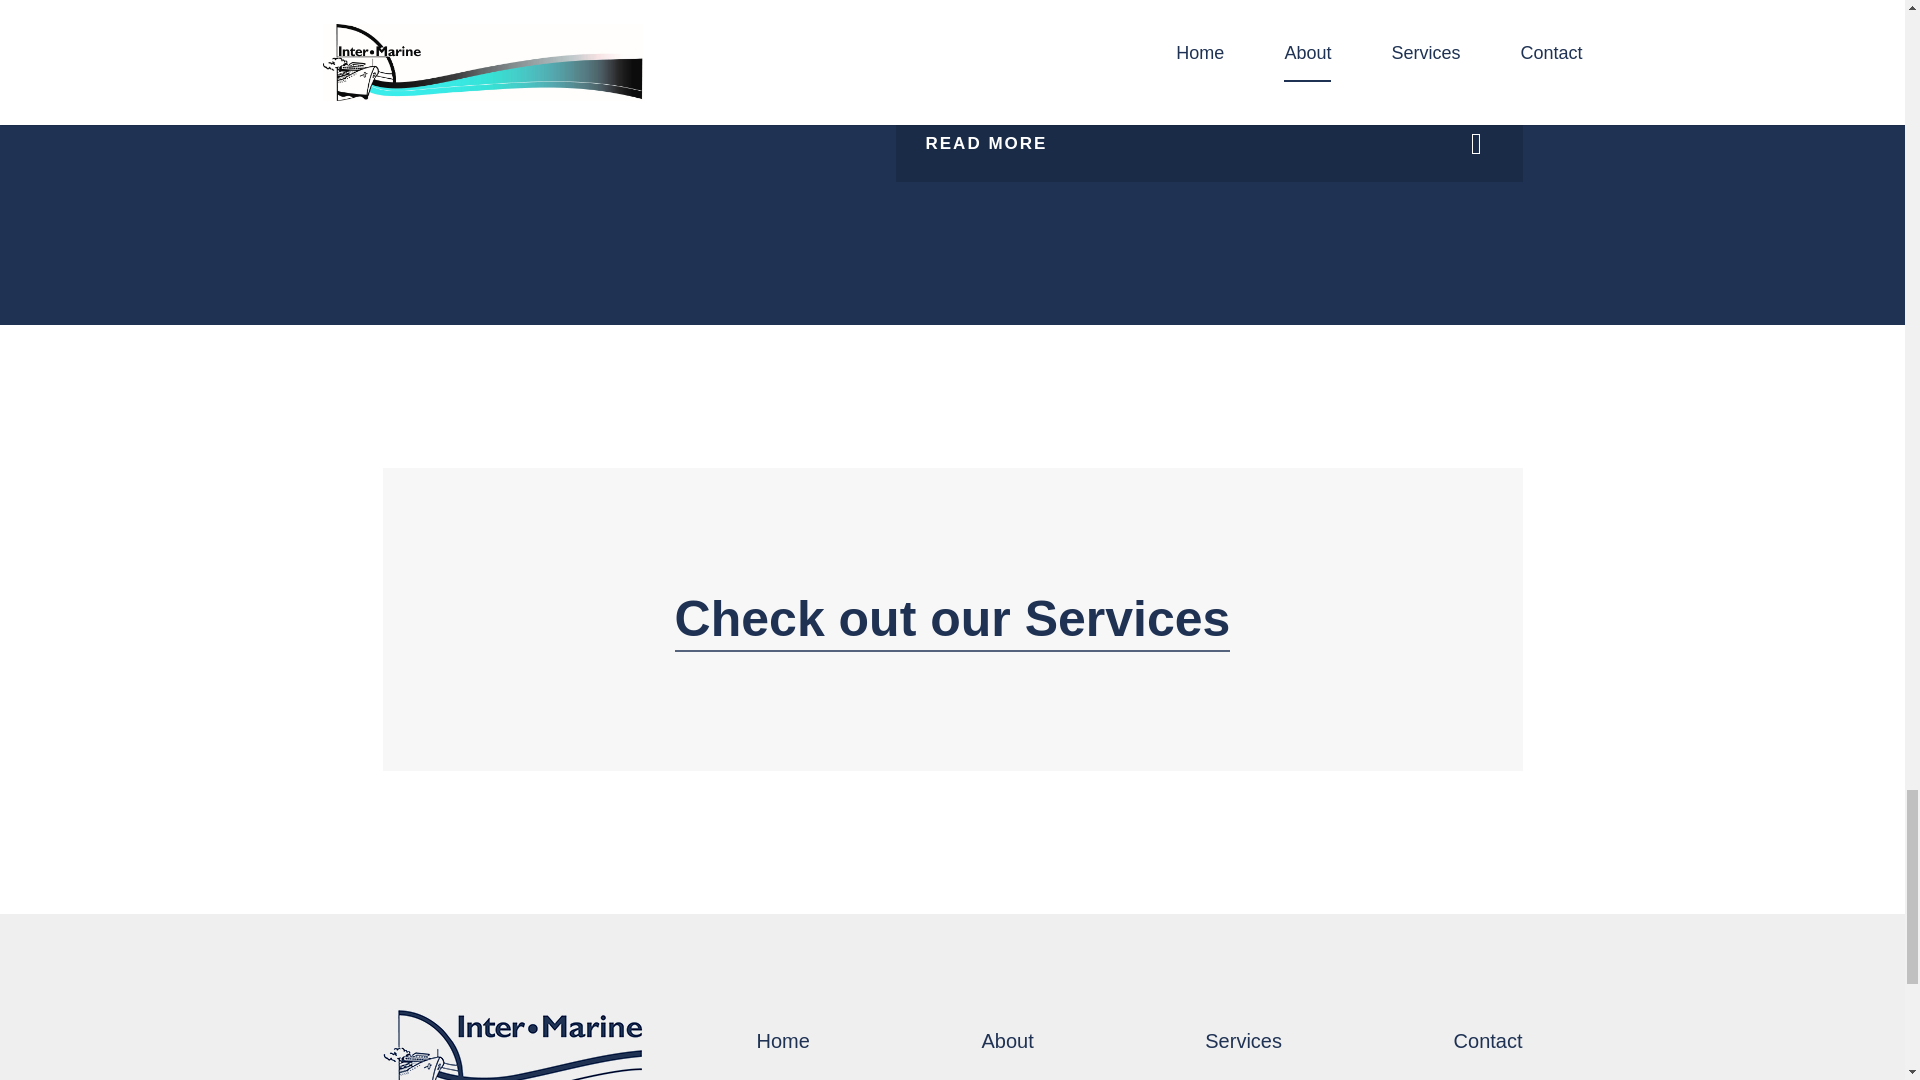 This screenshot has width=1920, height=1080. I want to click on Check out our Services, so click(952, 618).